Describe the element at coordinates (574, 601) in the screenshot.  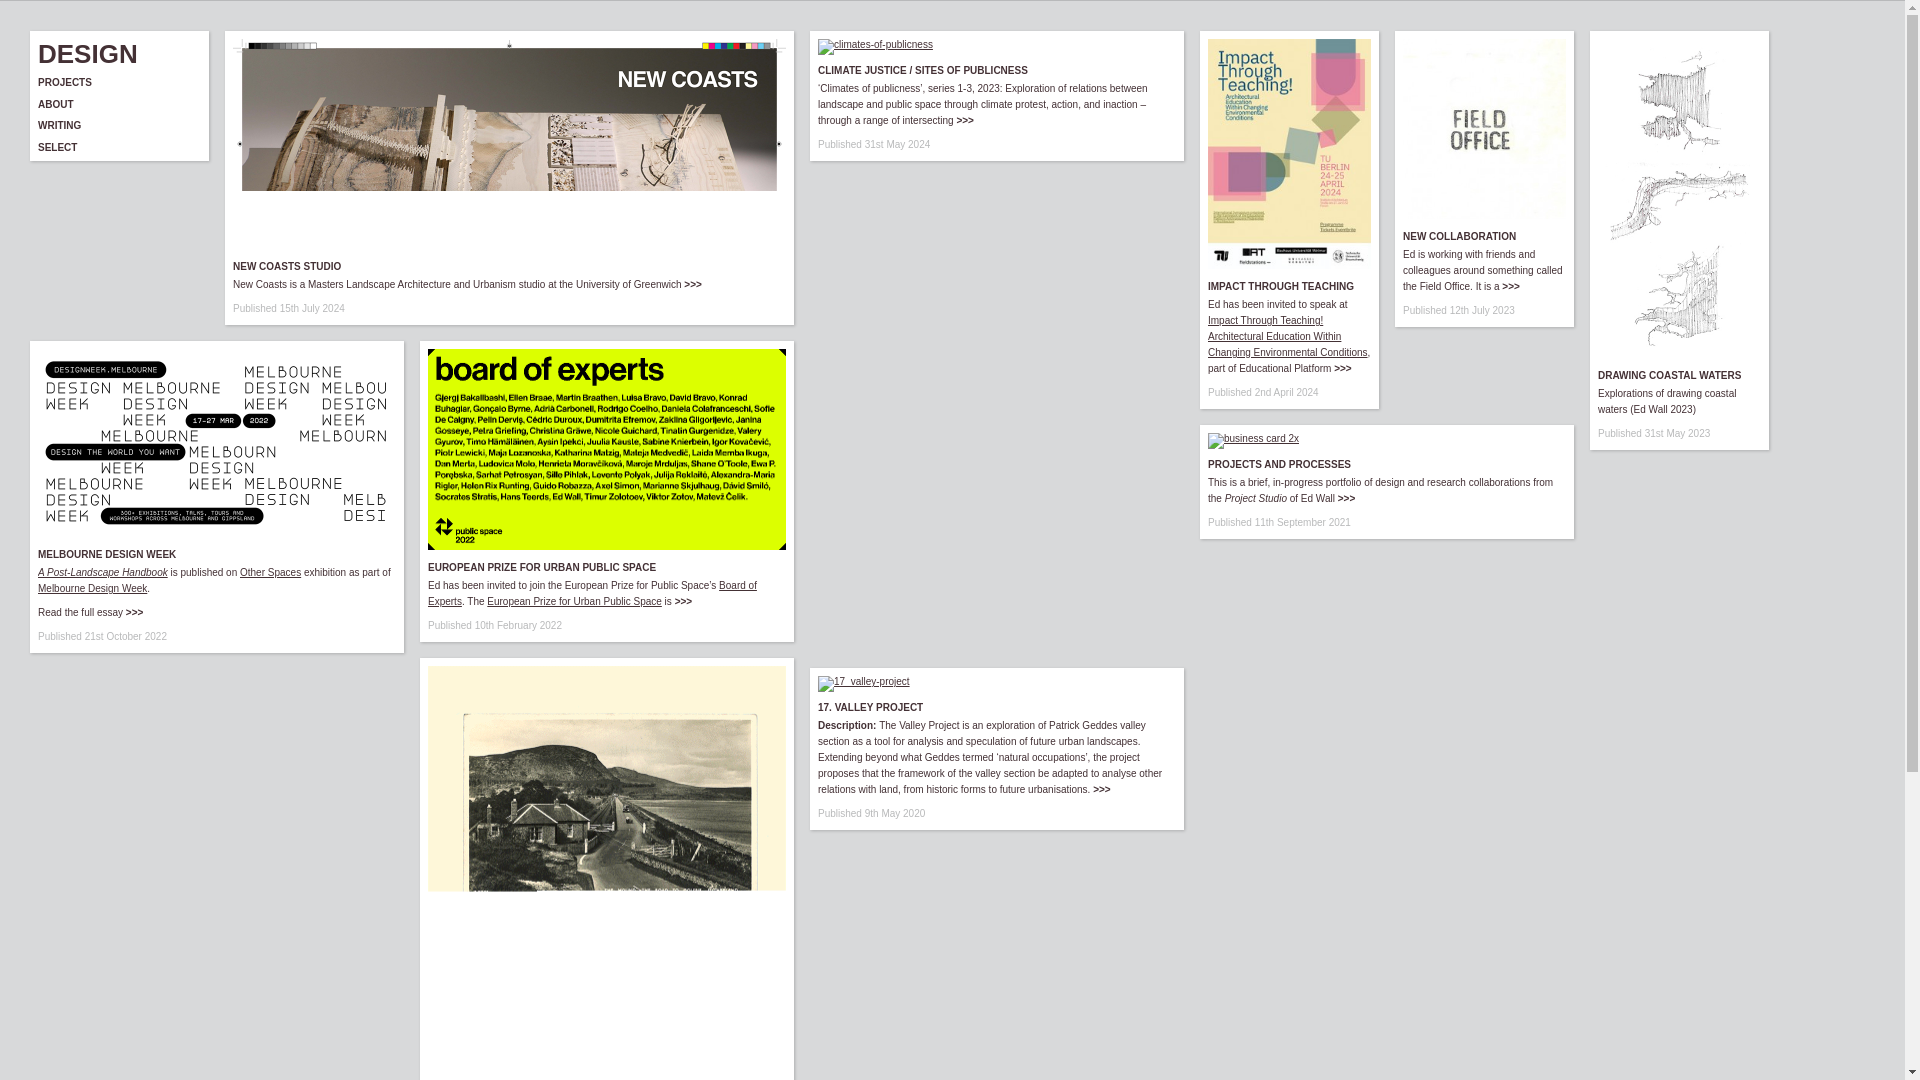
I see `European Prize for Urban Public Space` at that location.